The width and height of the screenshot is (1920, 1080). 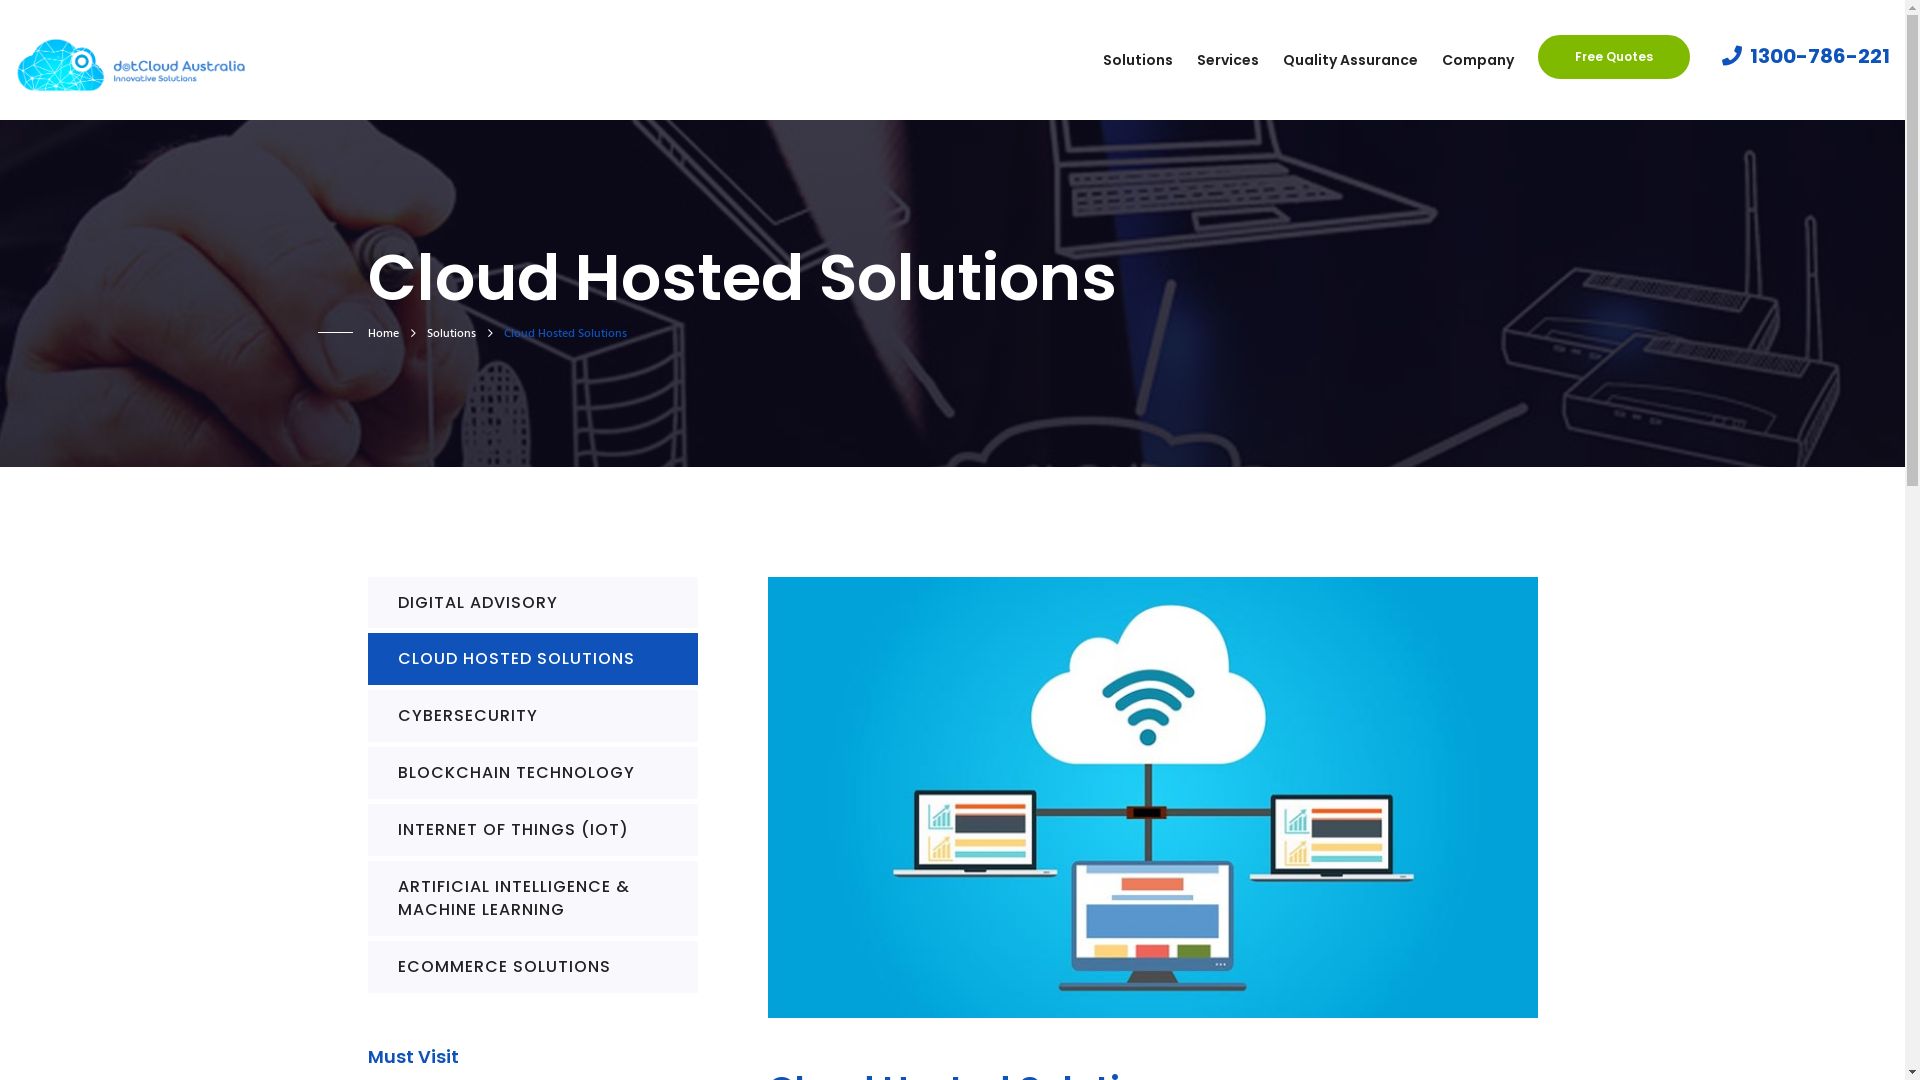 What do you see at coordinates (450, 334) in the screenshot?
I see `Solutions` at bounding box center [450, 334].